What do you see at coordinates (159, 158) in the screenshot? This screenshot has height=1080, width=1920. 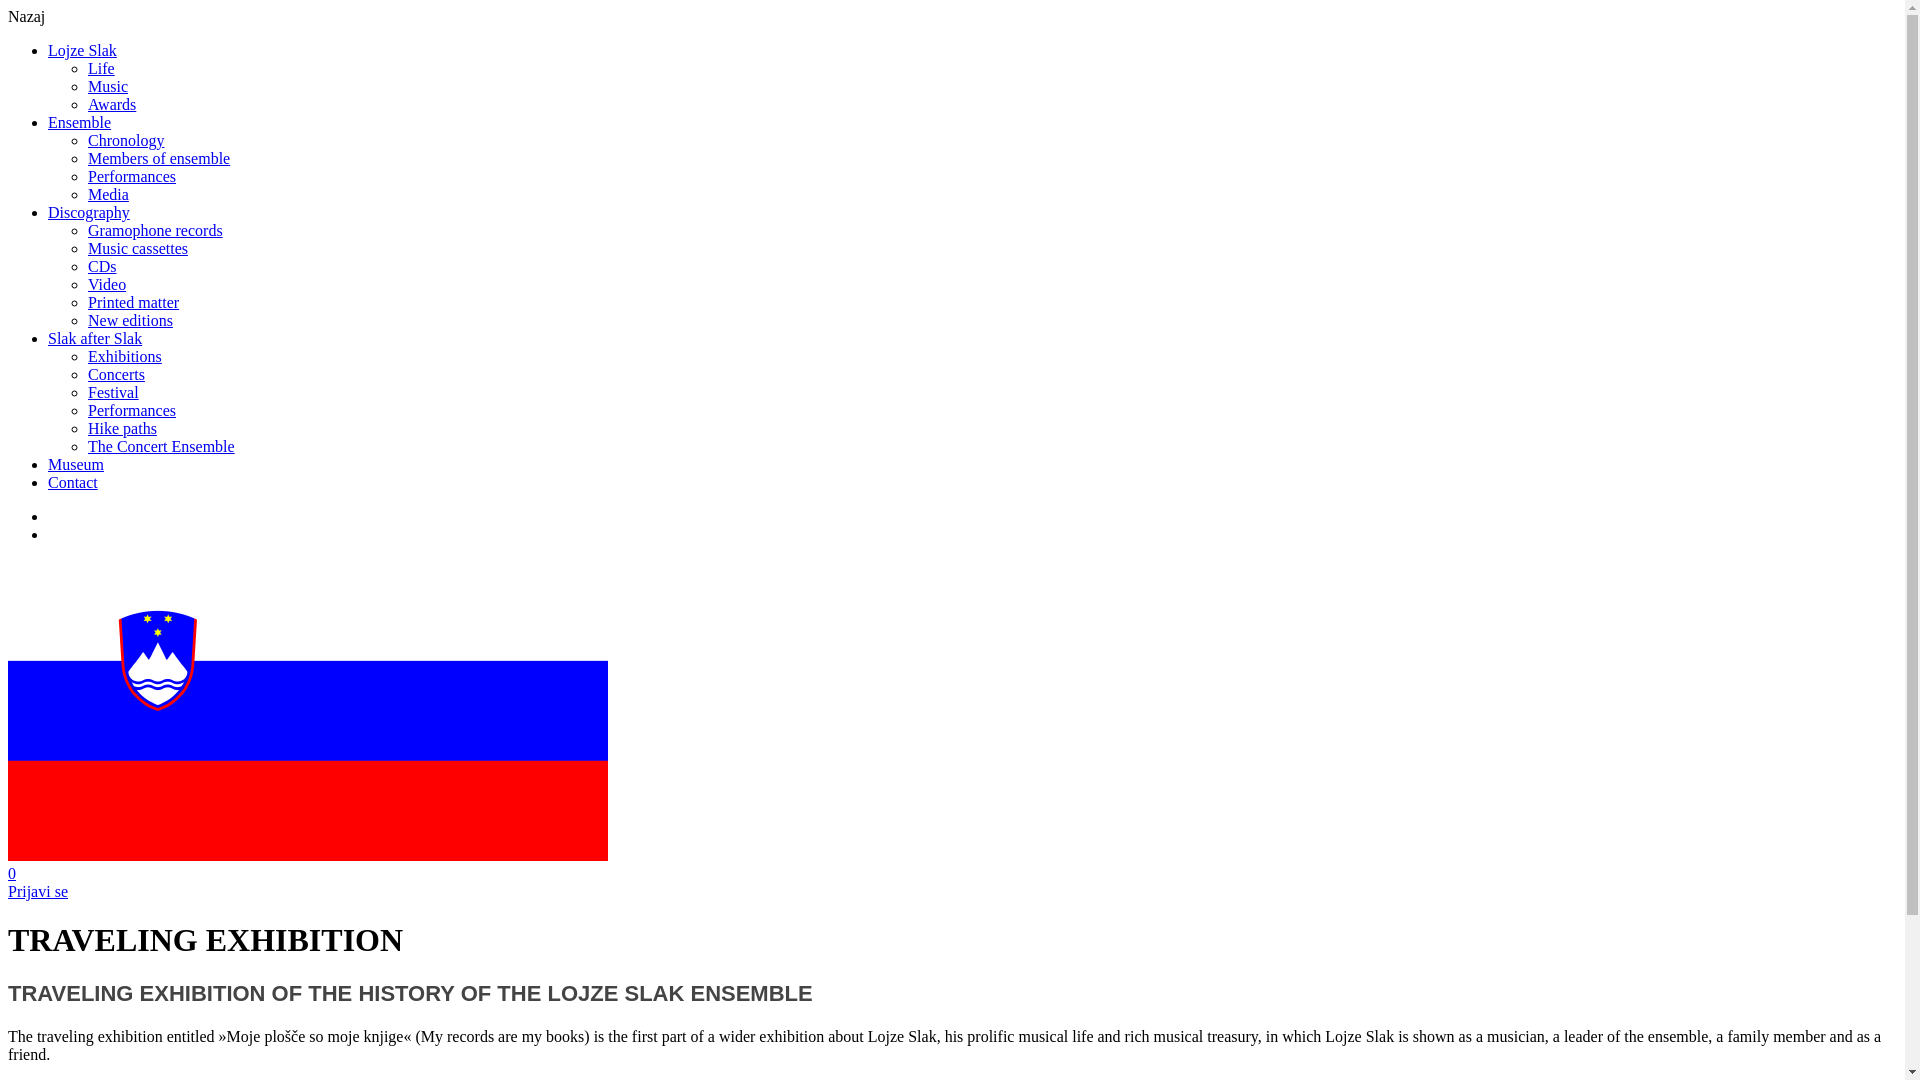 I see `Members of ensemble` at bounding box center [159, 158].